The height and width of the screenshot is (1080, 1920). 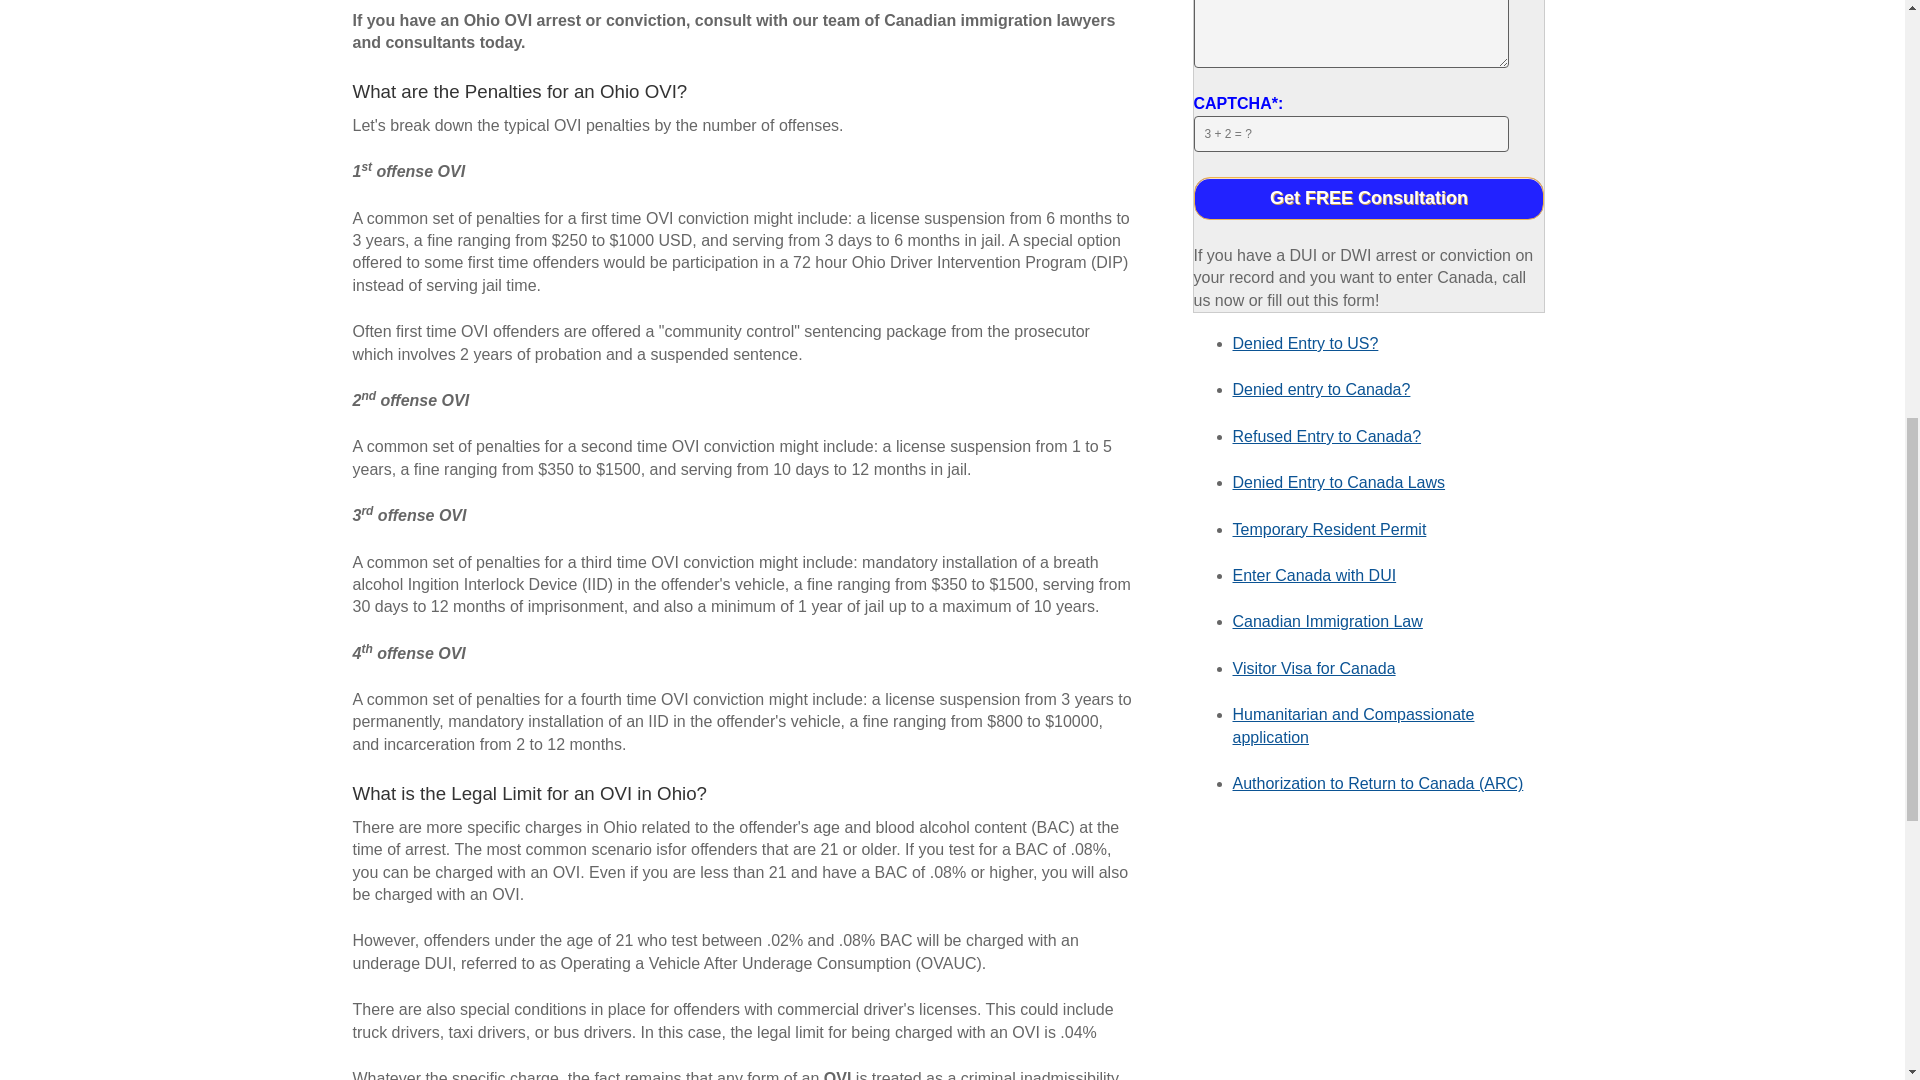 What do you see at coordinates (1320, 390) in the screenshot?
I see `Denied entry to Canada?` at bounding box center [1320, 390].